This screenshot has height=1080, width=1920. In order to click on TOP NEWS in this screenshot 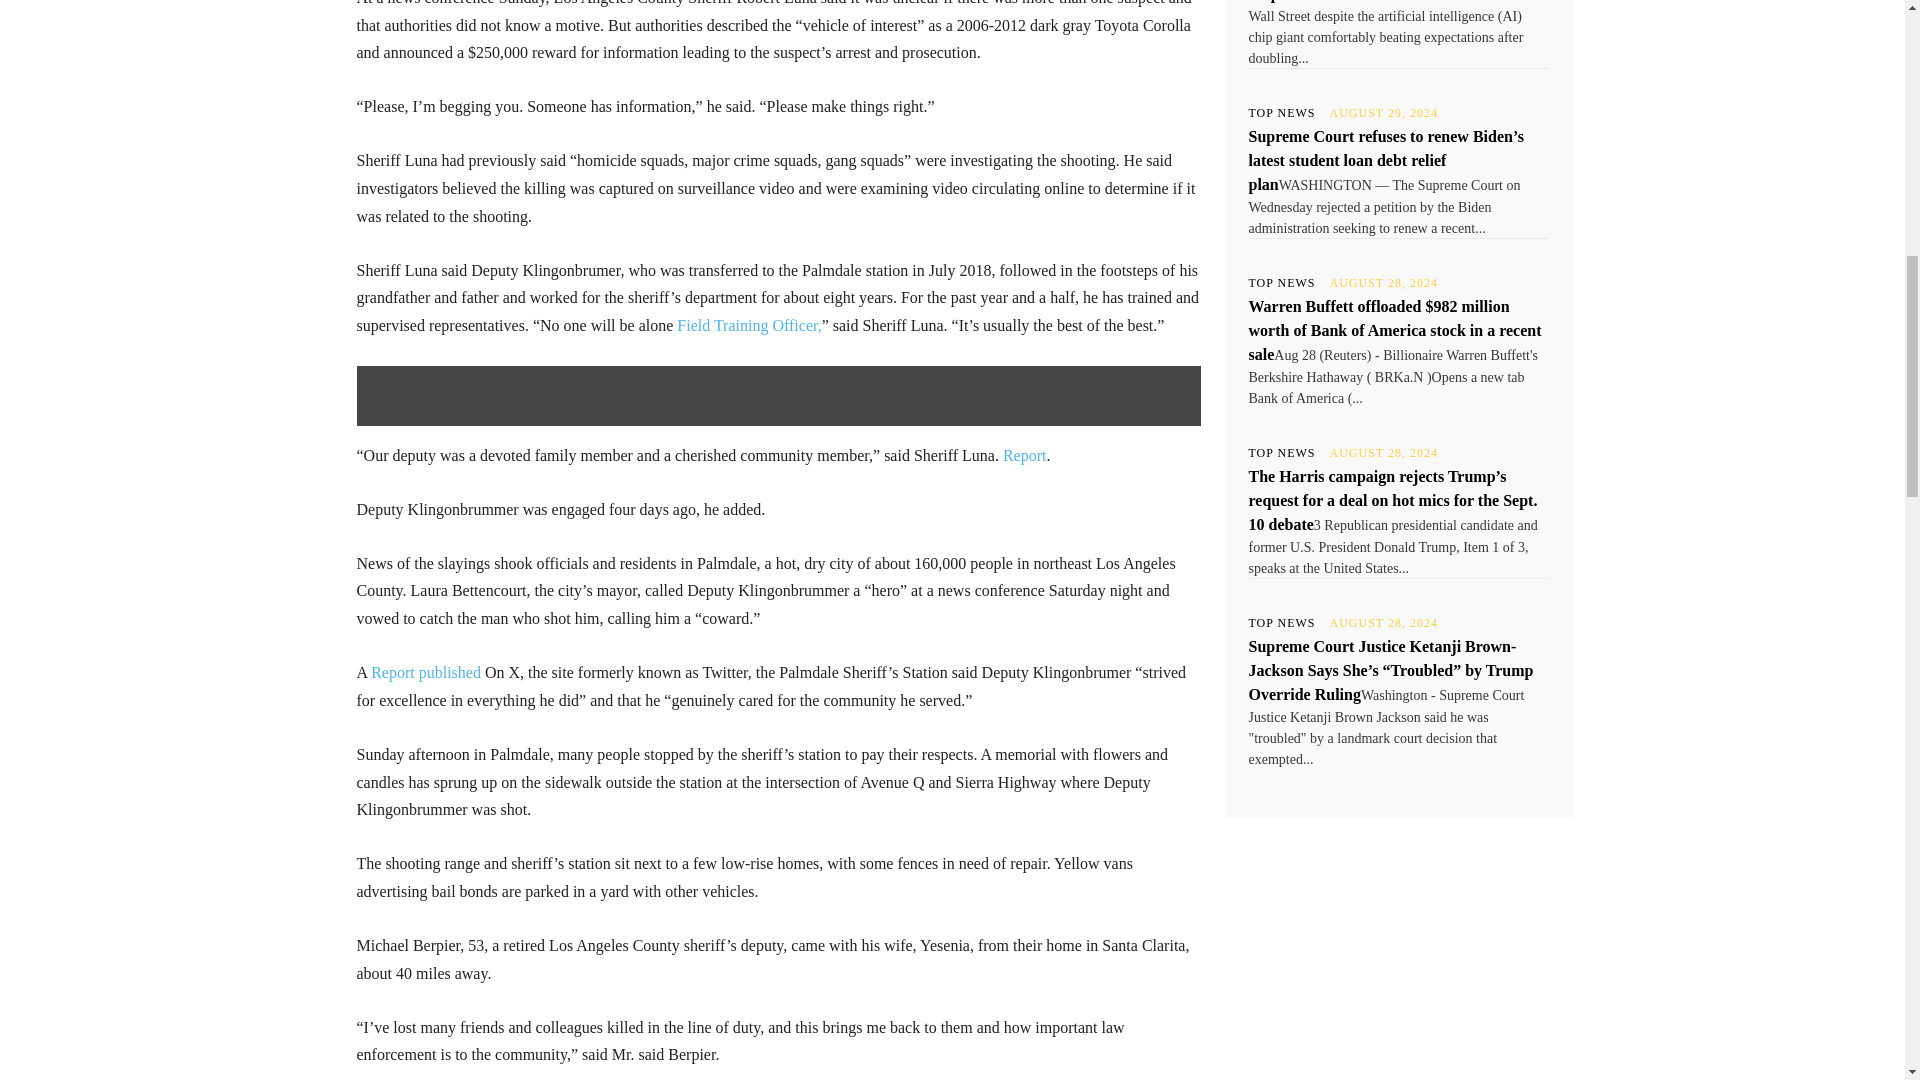, I will do `click(1282, 453)`.